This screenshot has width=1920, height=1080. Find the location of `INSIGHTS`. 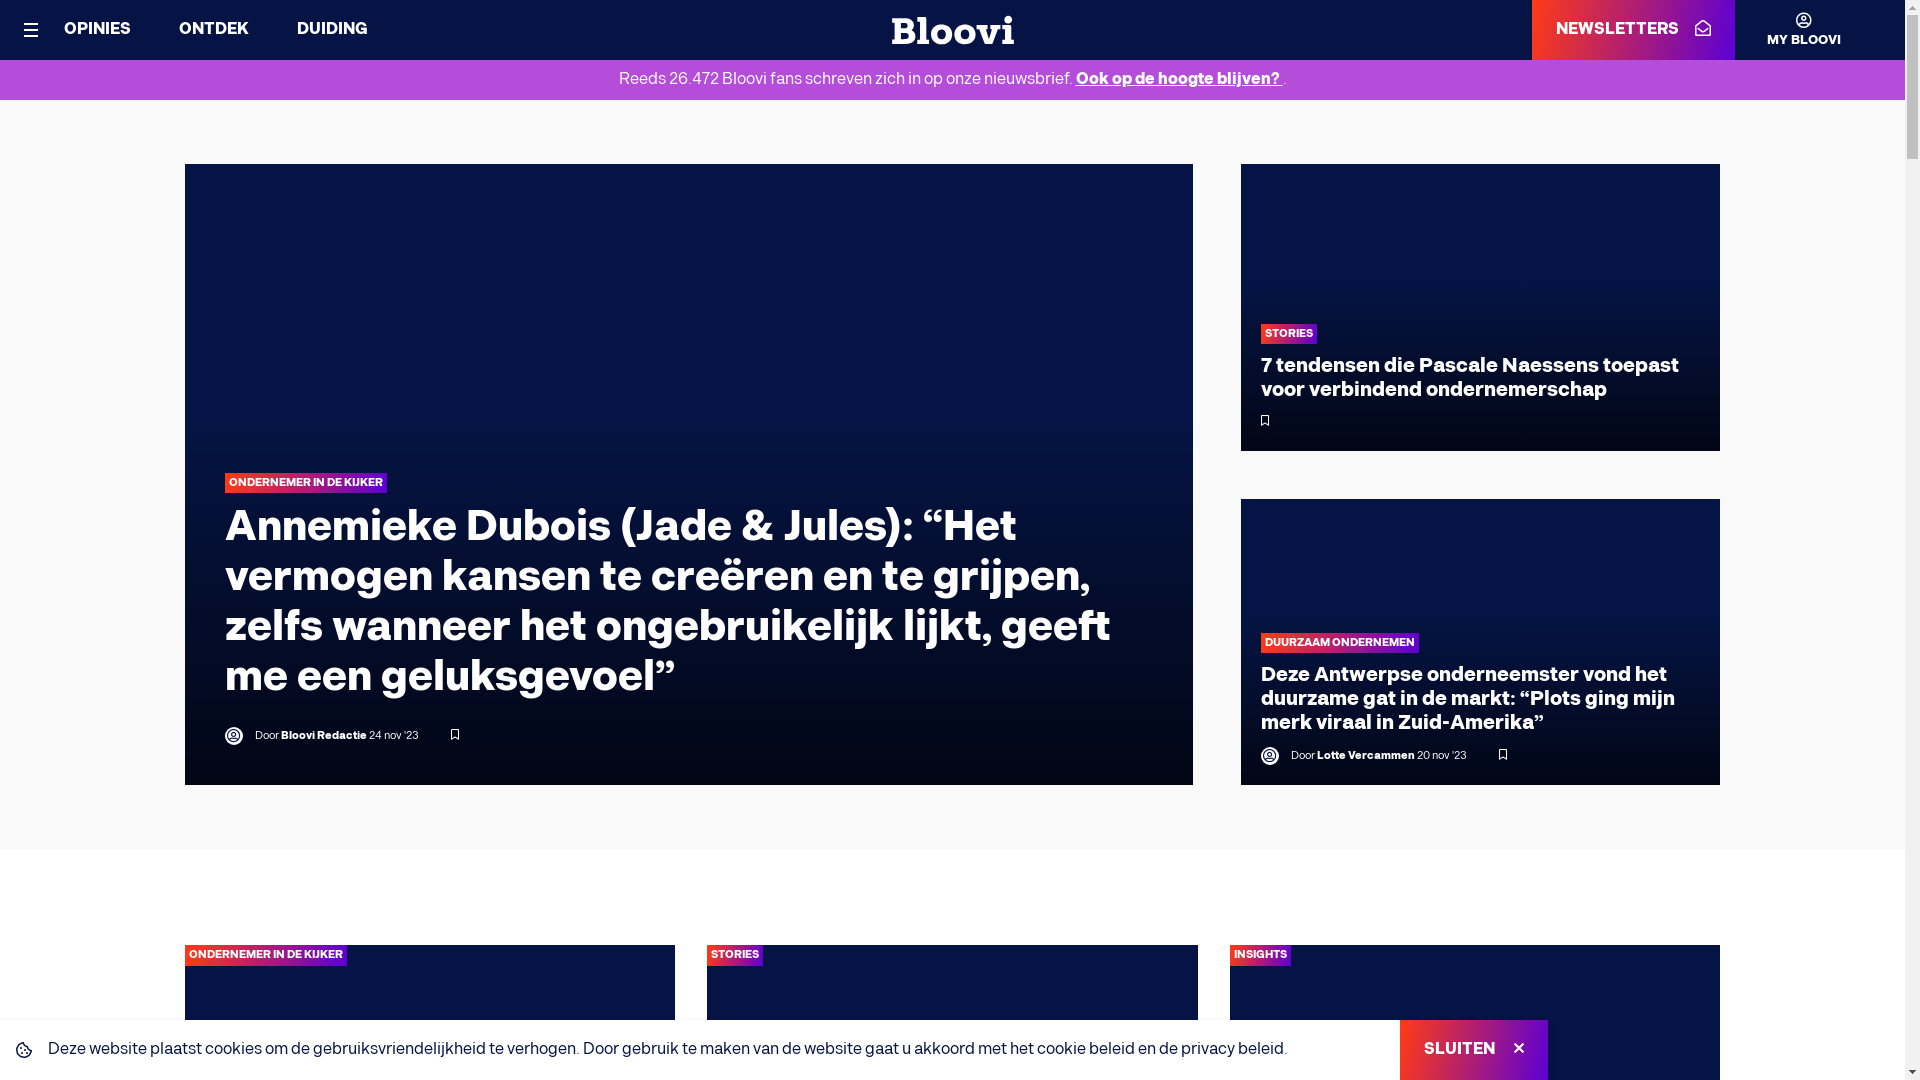

INSIGHTS is located at coordinates (1260, 956).